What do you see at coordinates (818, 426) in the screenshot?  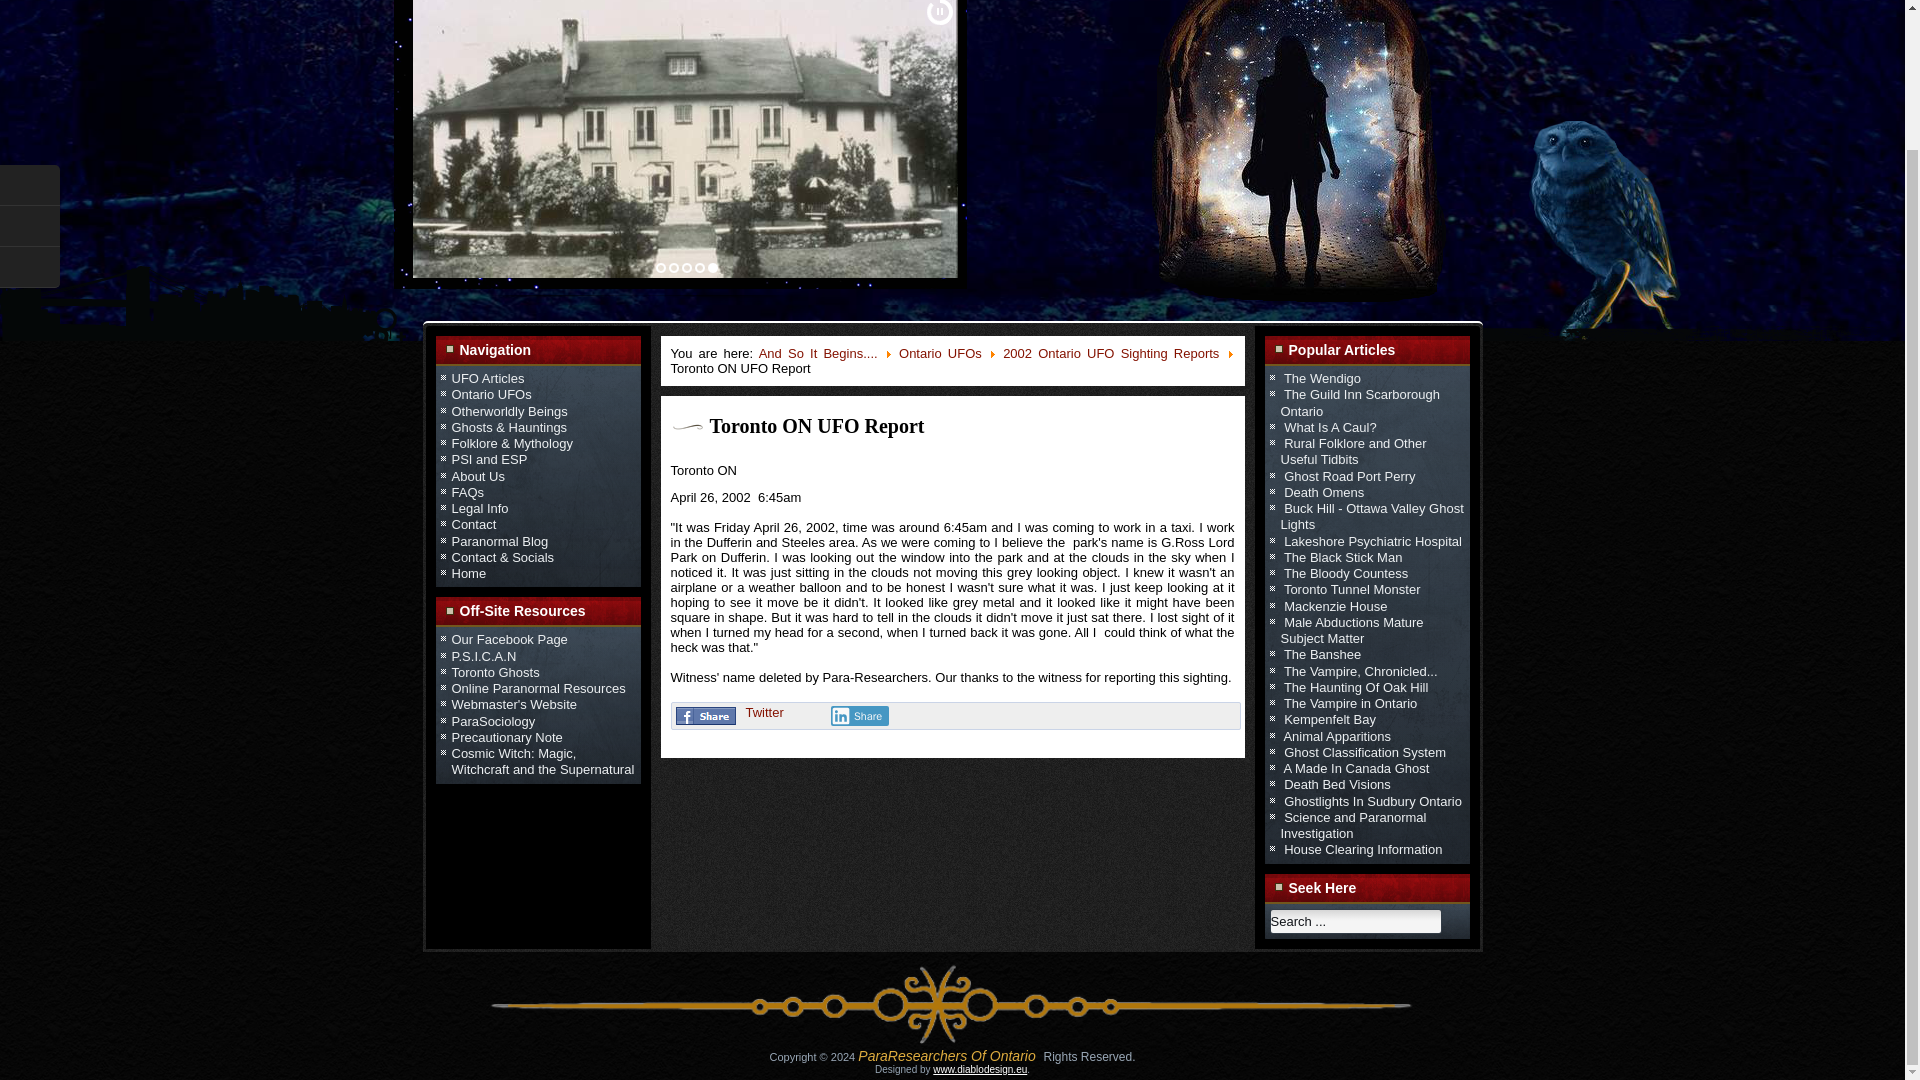 I see `Toronto ON UFO Report` at bounding box center [818, 426].